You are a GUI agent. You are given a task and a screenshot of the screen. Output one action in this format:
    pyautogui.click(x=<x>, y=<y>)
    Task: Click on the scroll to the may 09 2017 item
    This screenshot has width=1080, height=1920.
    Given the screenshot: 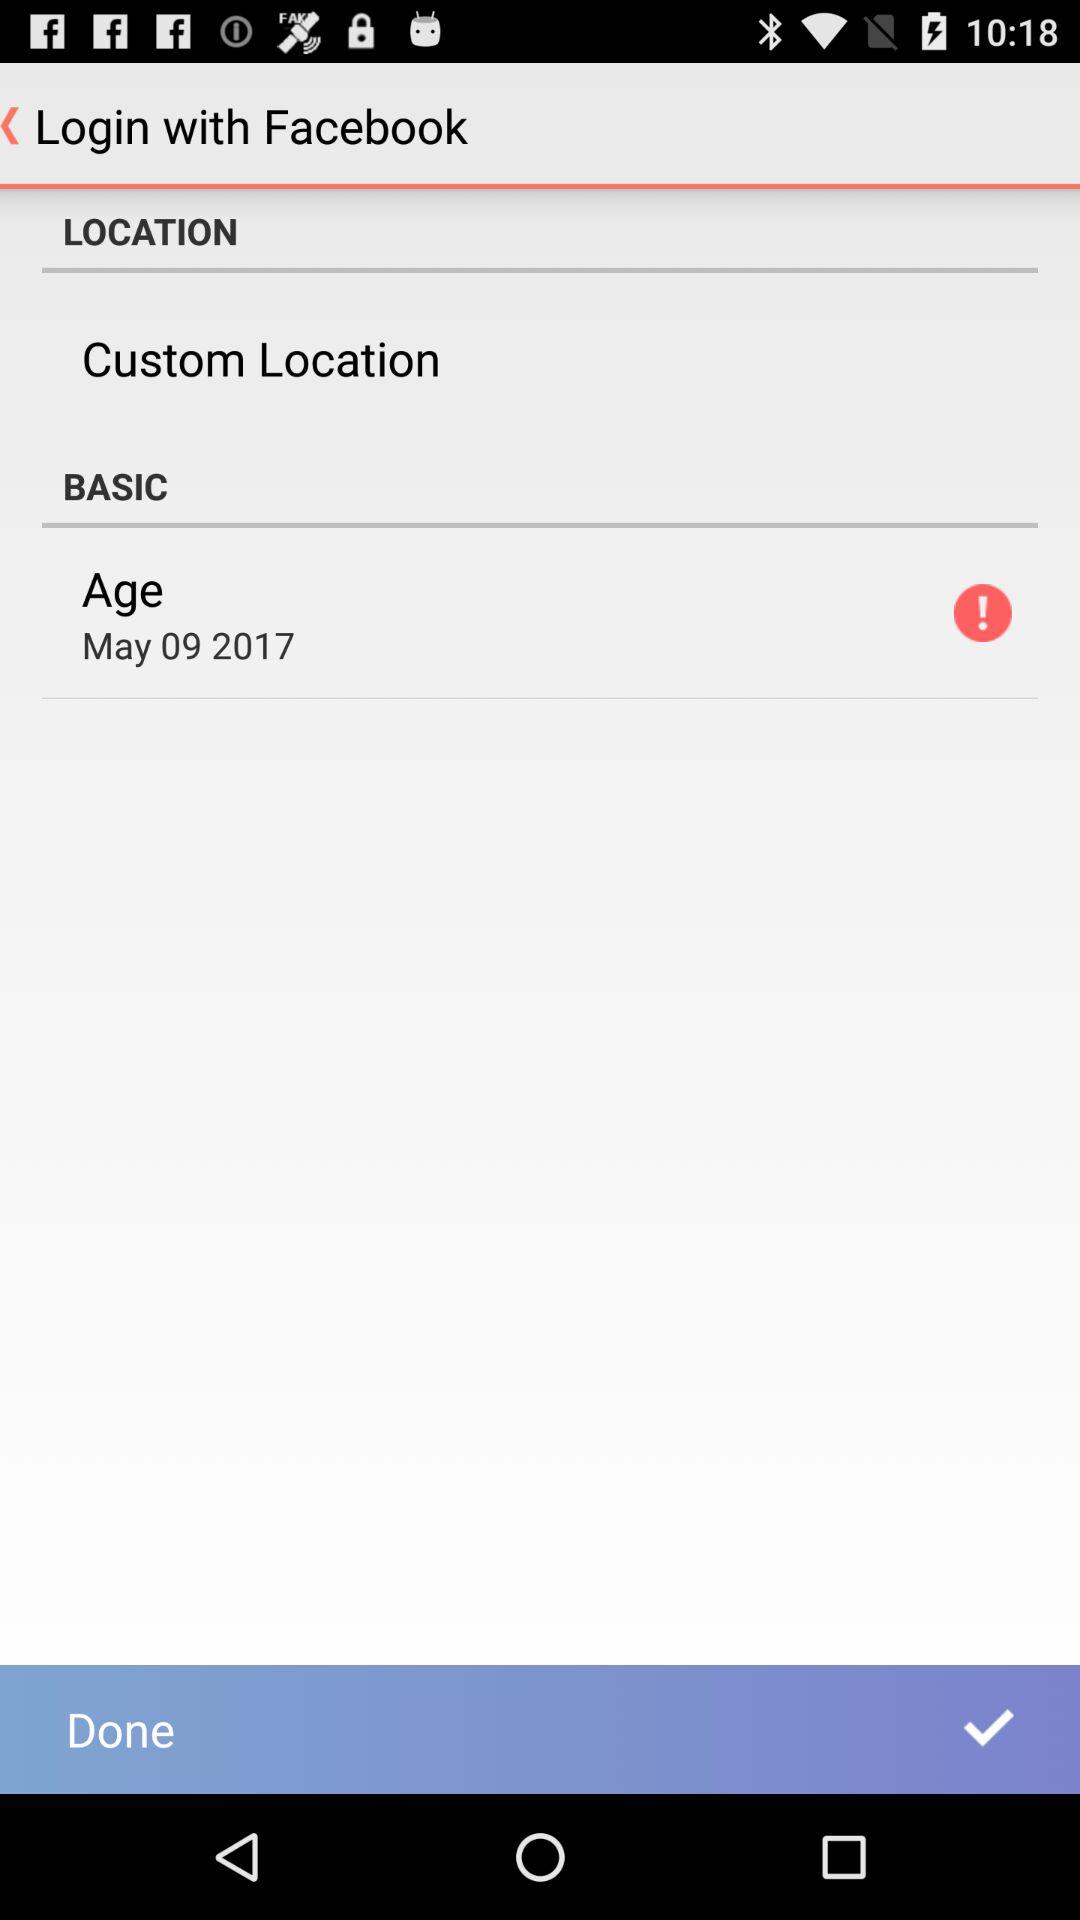 What is the action you would take?
    pyautogui.click(x=188, y=644)
    